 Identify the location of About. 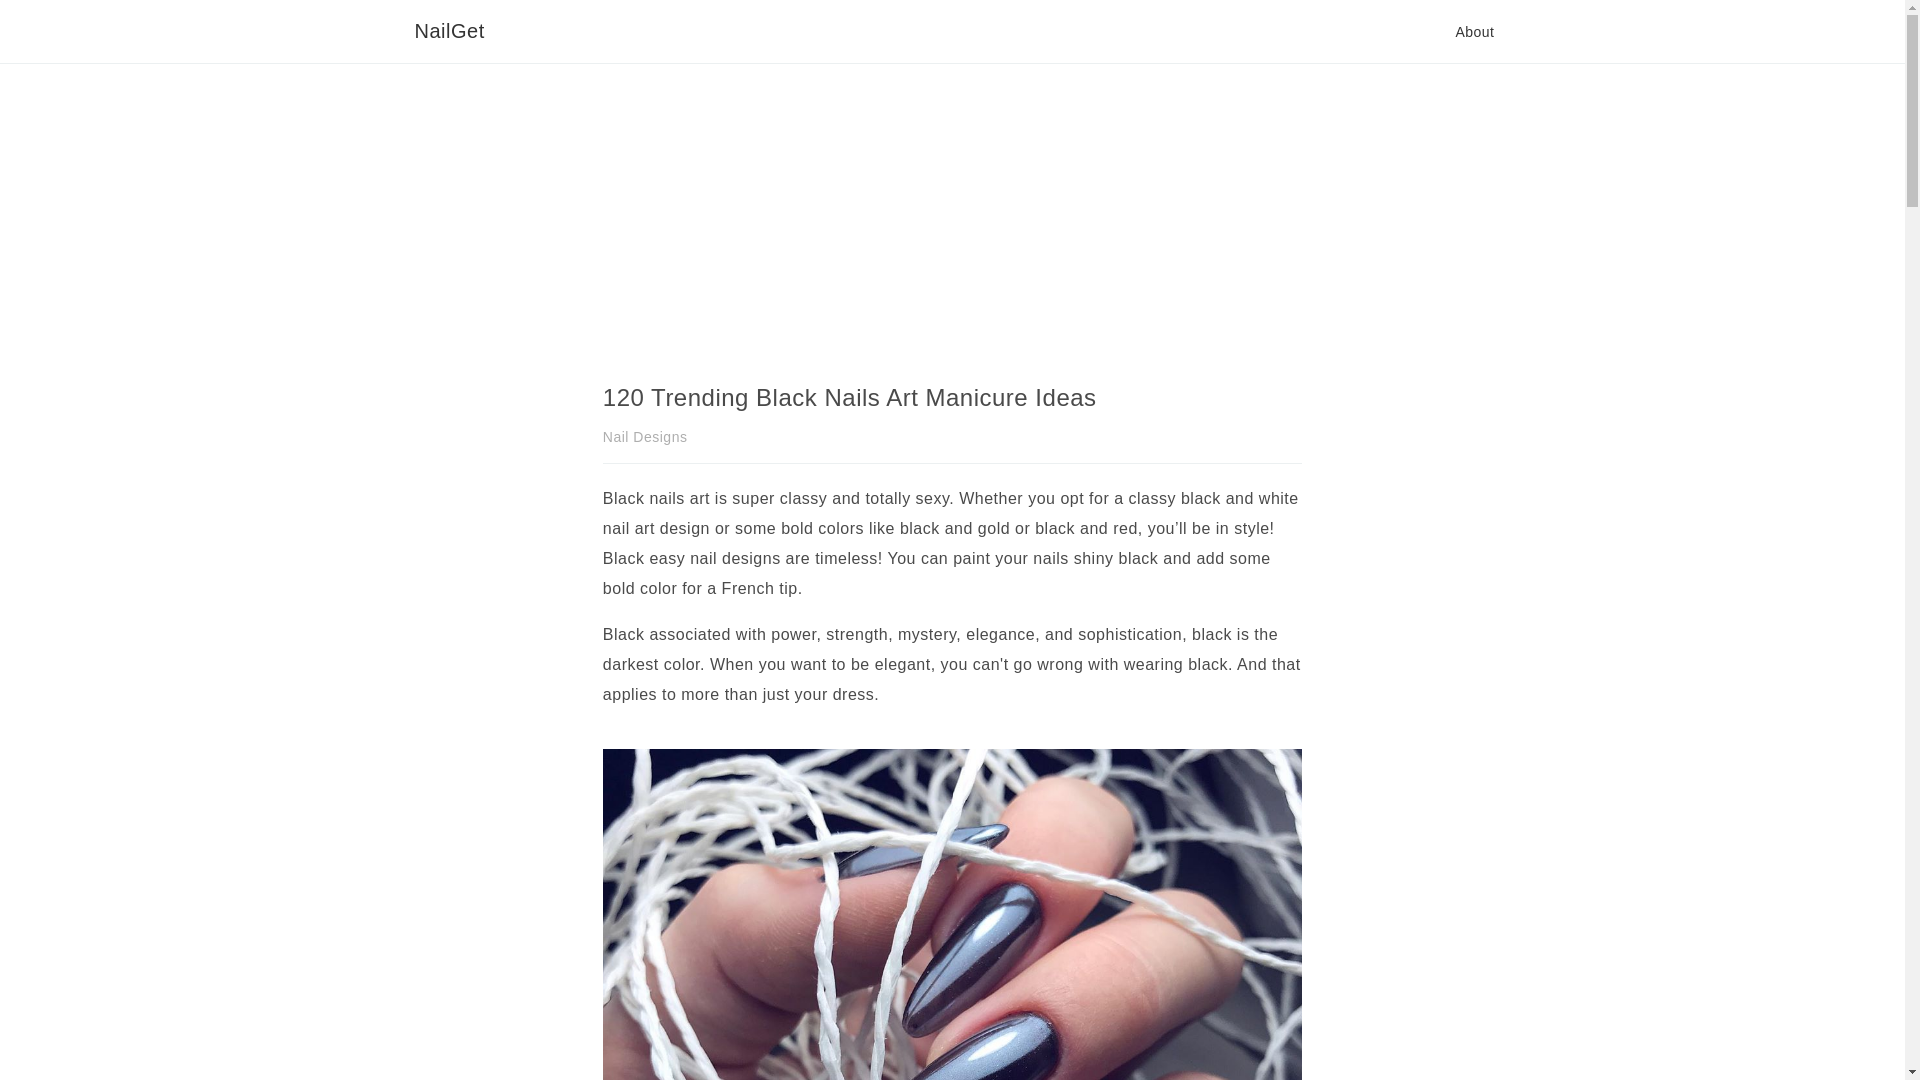
(1474, 31).